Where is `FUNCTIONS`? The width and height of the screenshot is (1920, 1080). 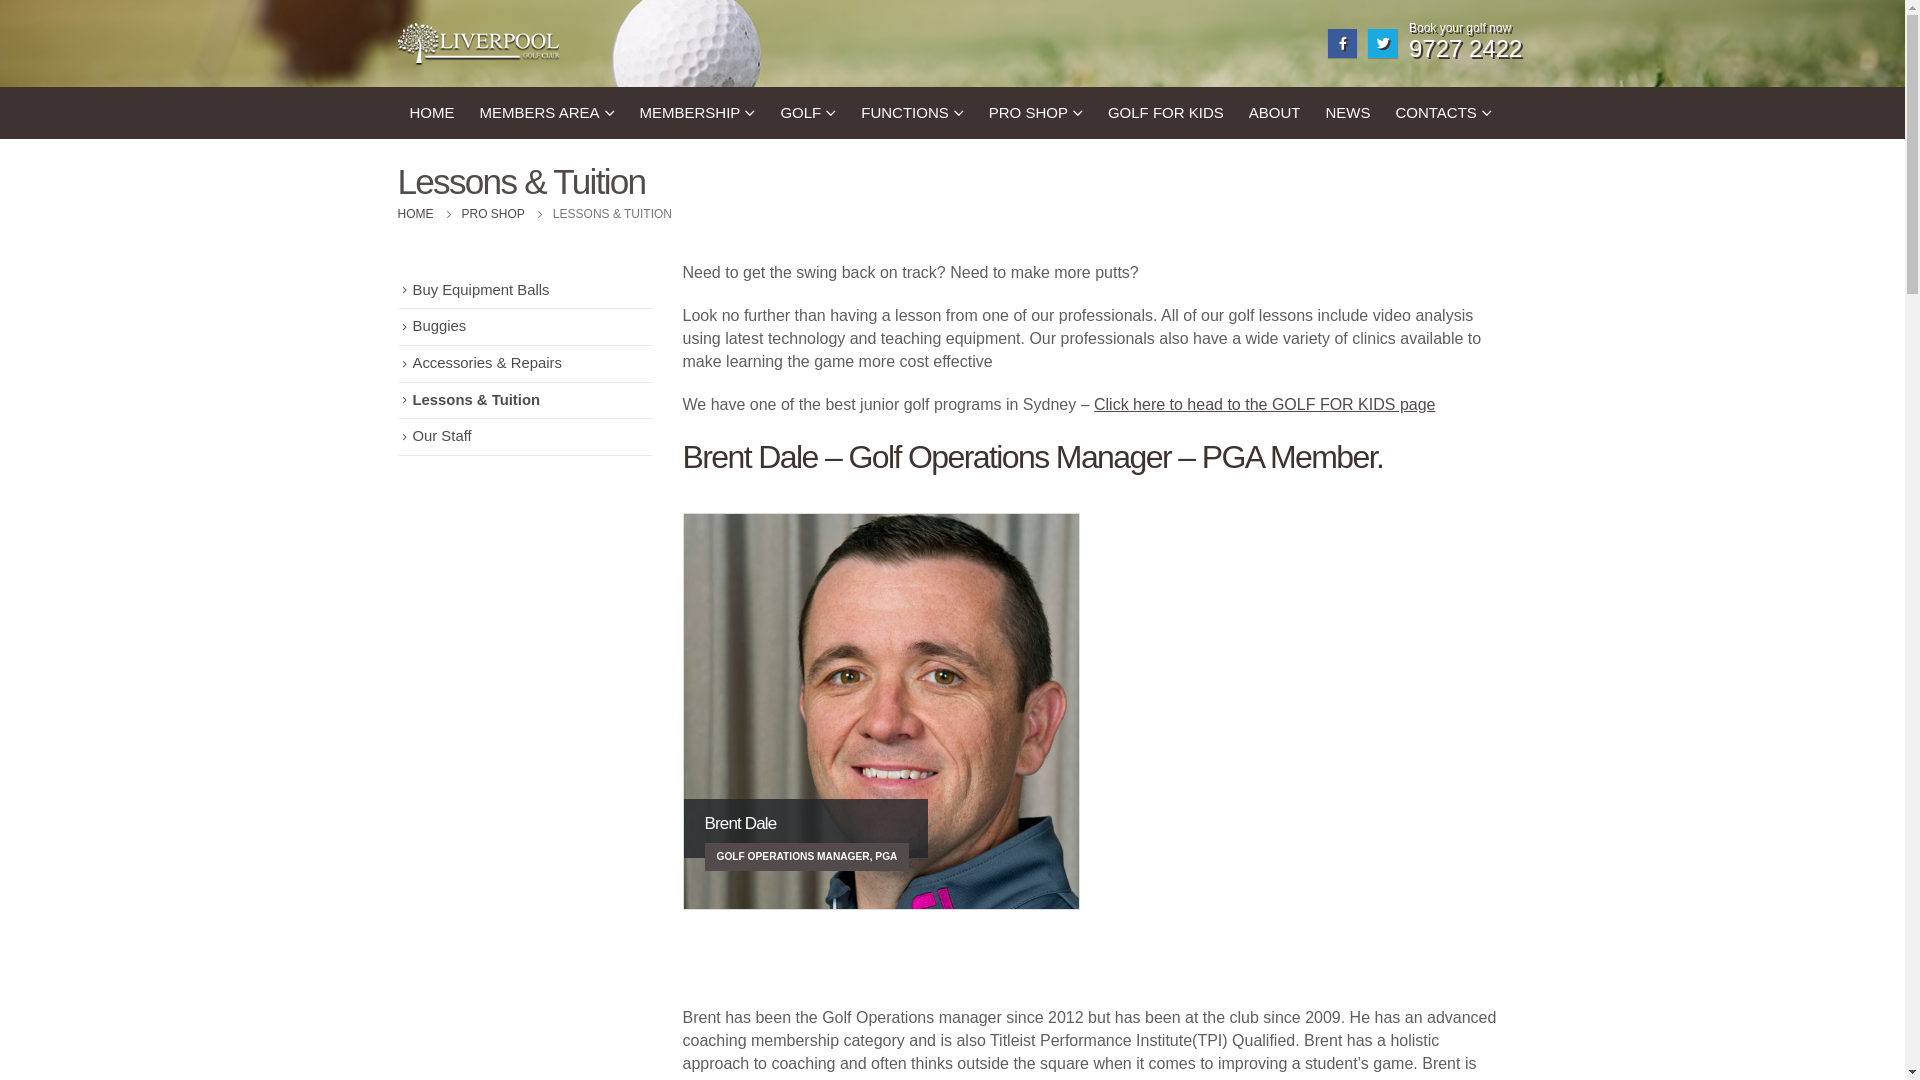
FUNCTIONS is located at coordinates (912, 113).